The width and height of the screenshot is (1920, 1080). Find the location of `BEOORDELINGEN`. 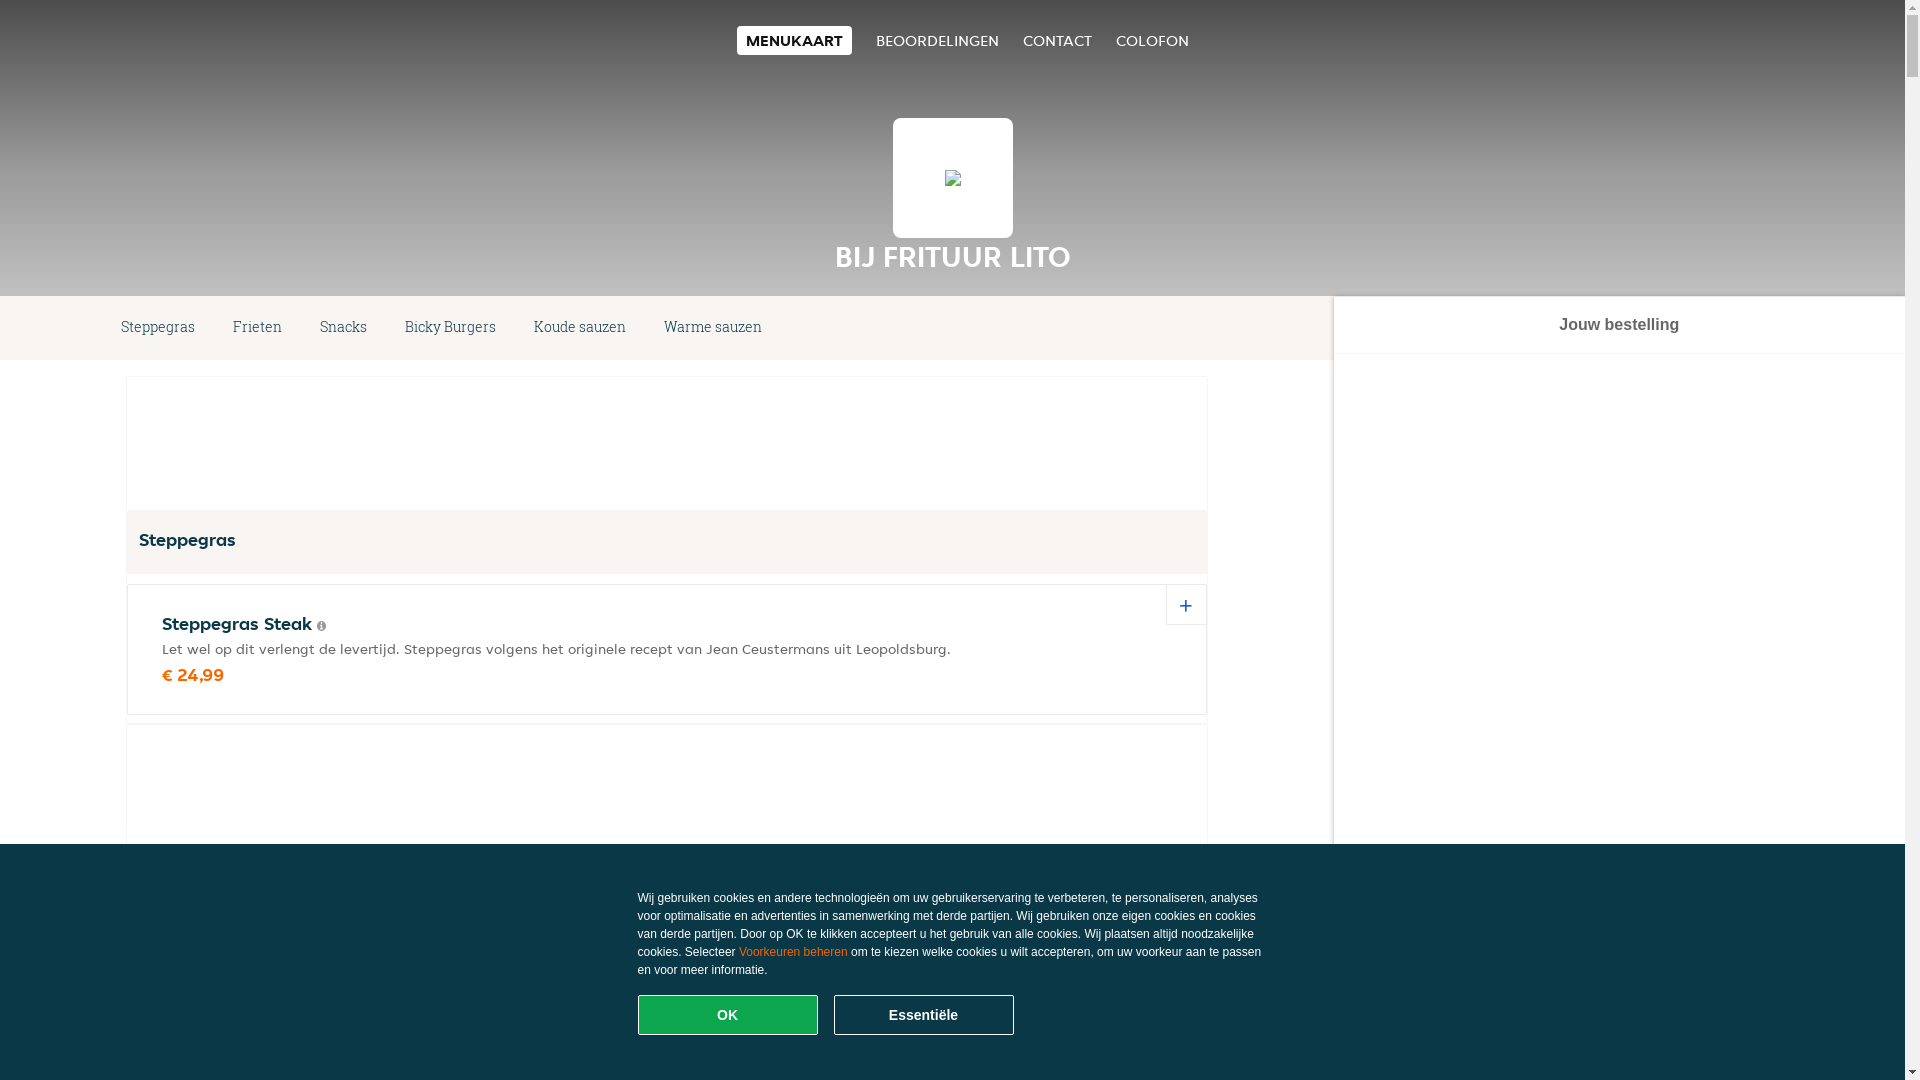

BEOORDELINGEN is located at coordinates (937, 40).